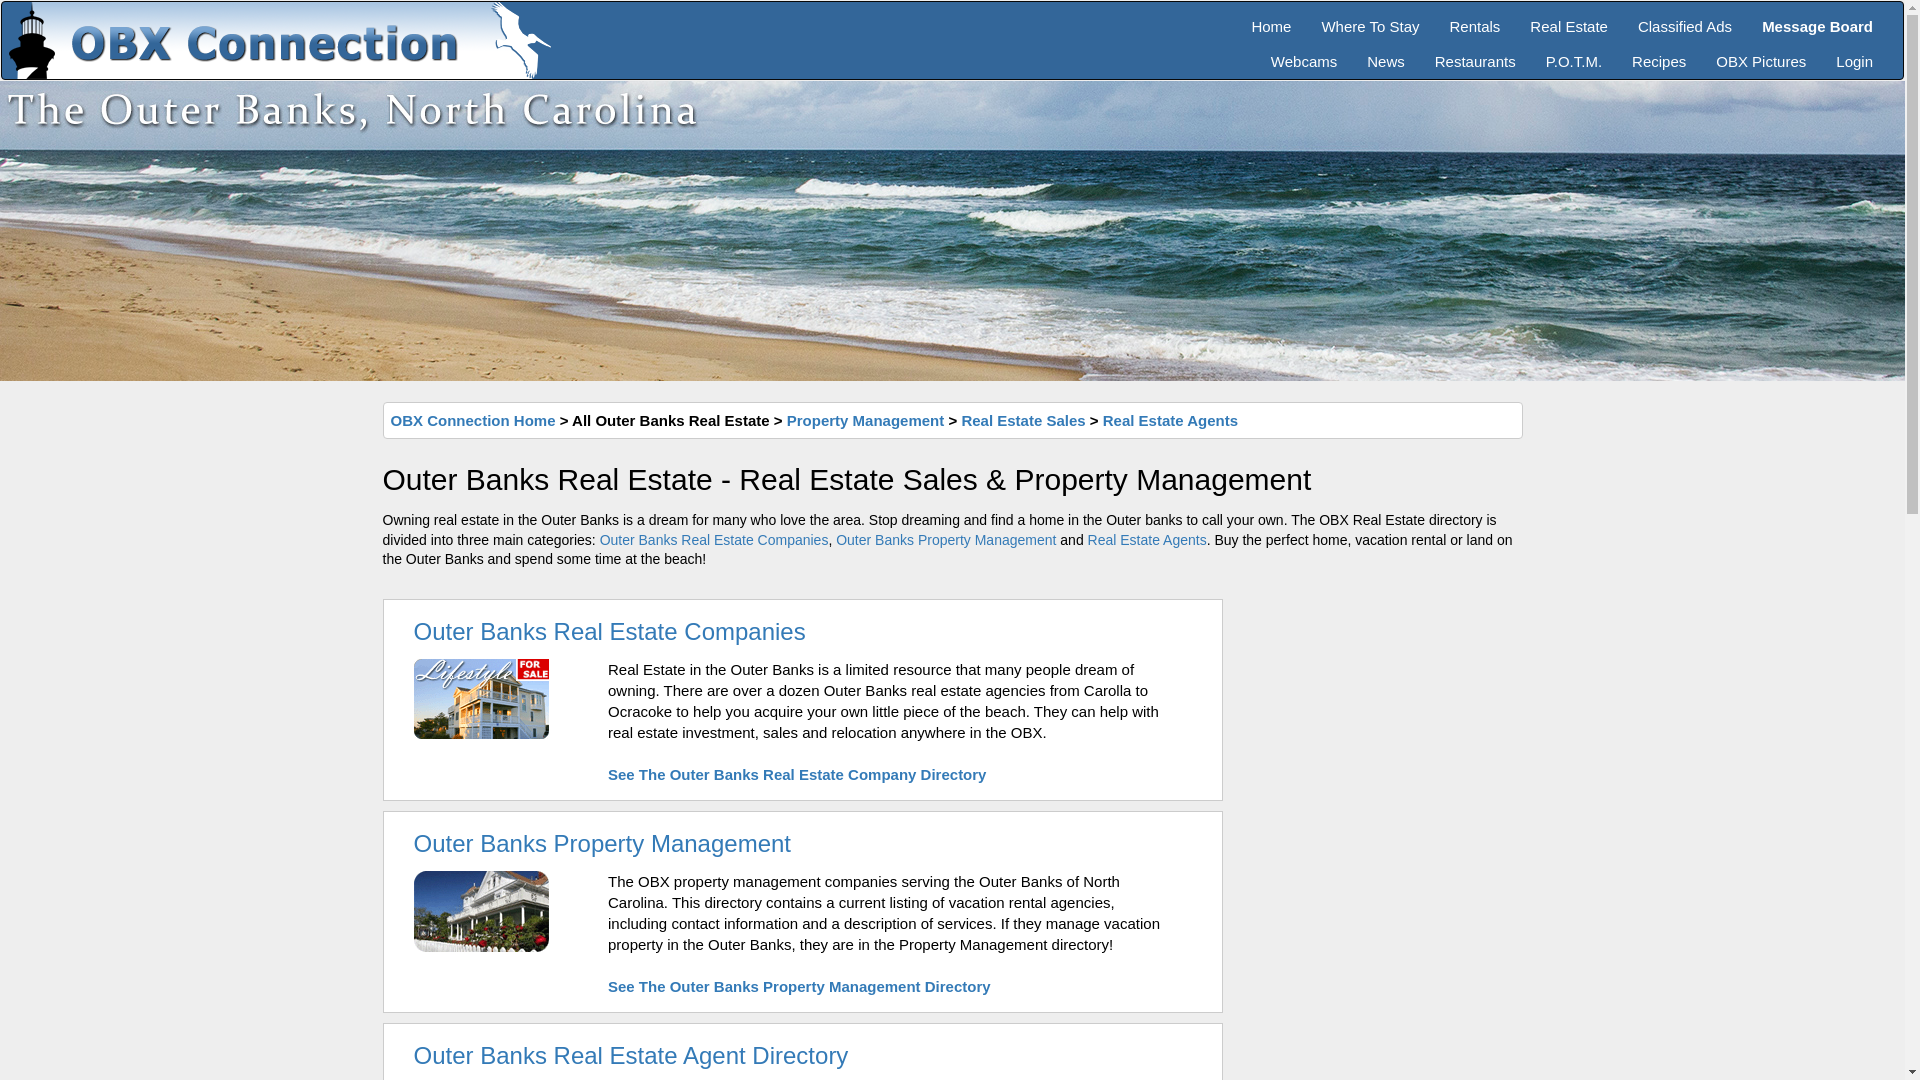 Image resolution: width=1920 pixels, height=1080 pixels. Describe the element at coordinates (1148, 540) in the screenshot. I see `Real Estate Agents` at that location.